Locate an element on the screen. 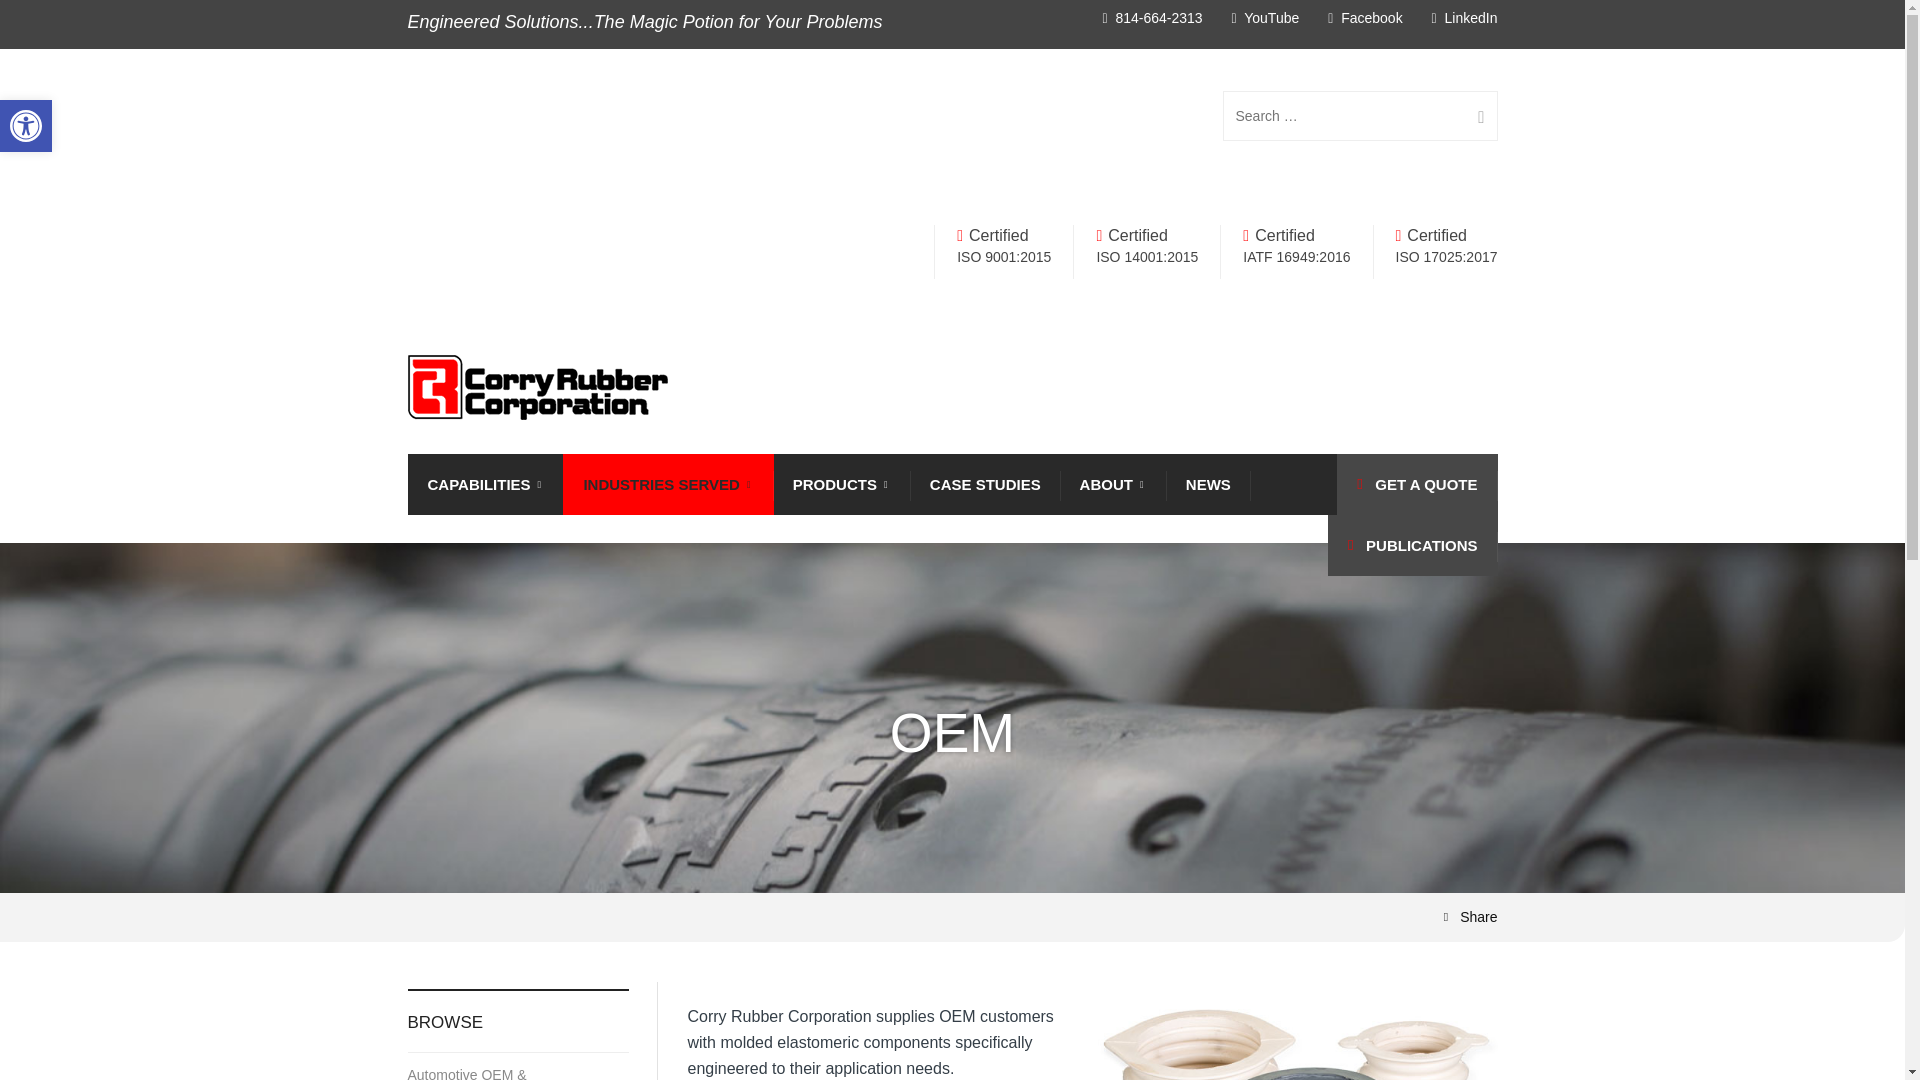 The image size is (1920, 1080). Accessibility Tools is located at coordinates (26, 126).